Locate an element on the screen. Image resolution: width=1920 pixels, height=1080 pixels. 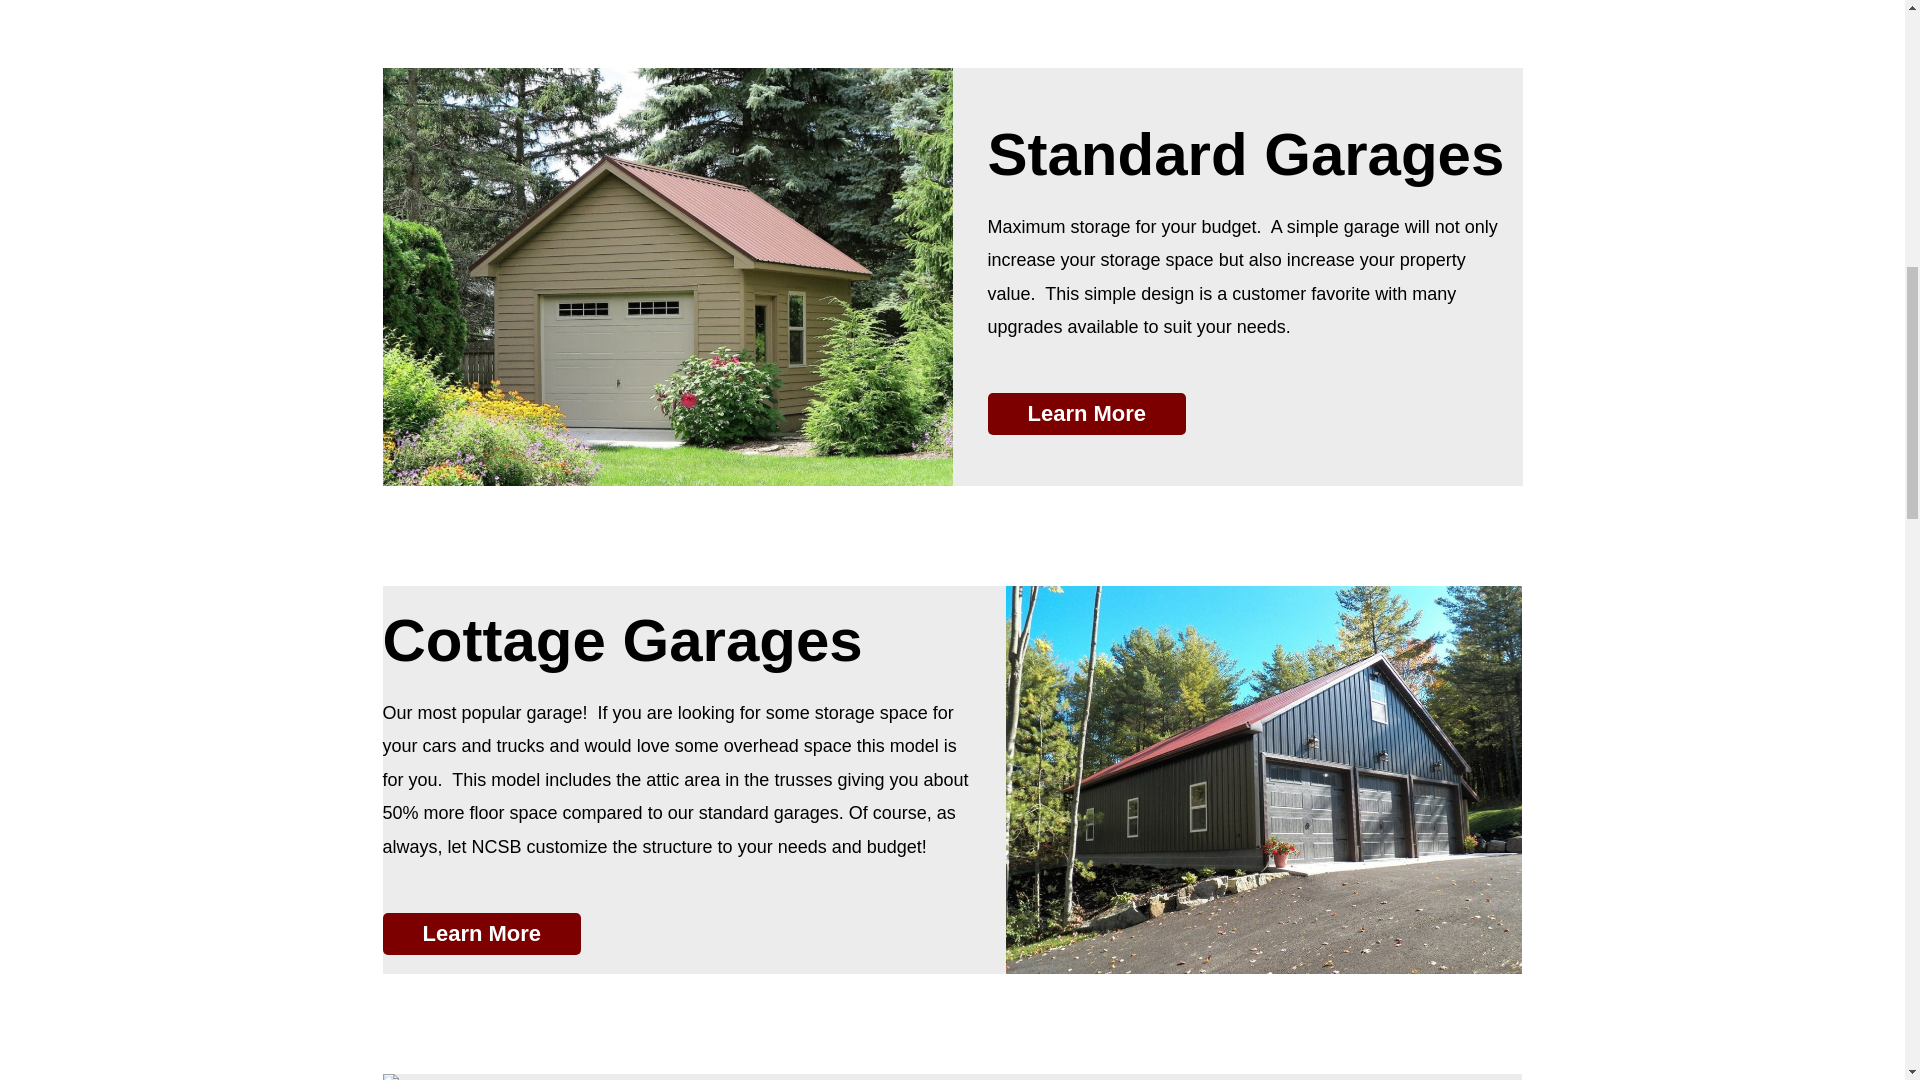
Garages 2 is located at coordinates (1264, 780).